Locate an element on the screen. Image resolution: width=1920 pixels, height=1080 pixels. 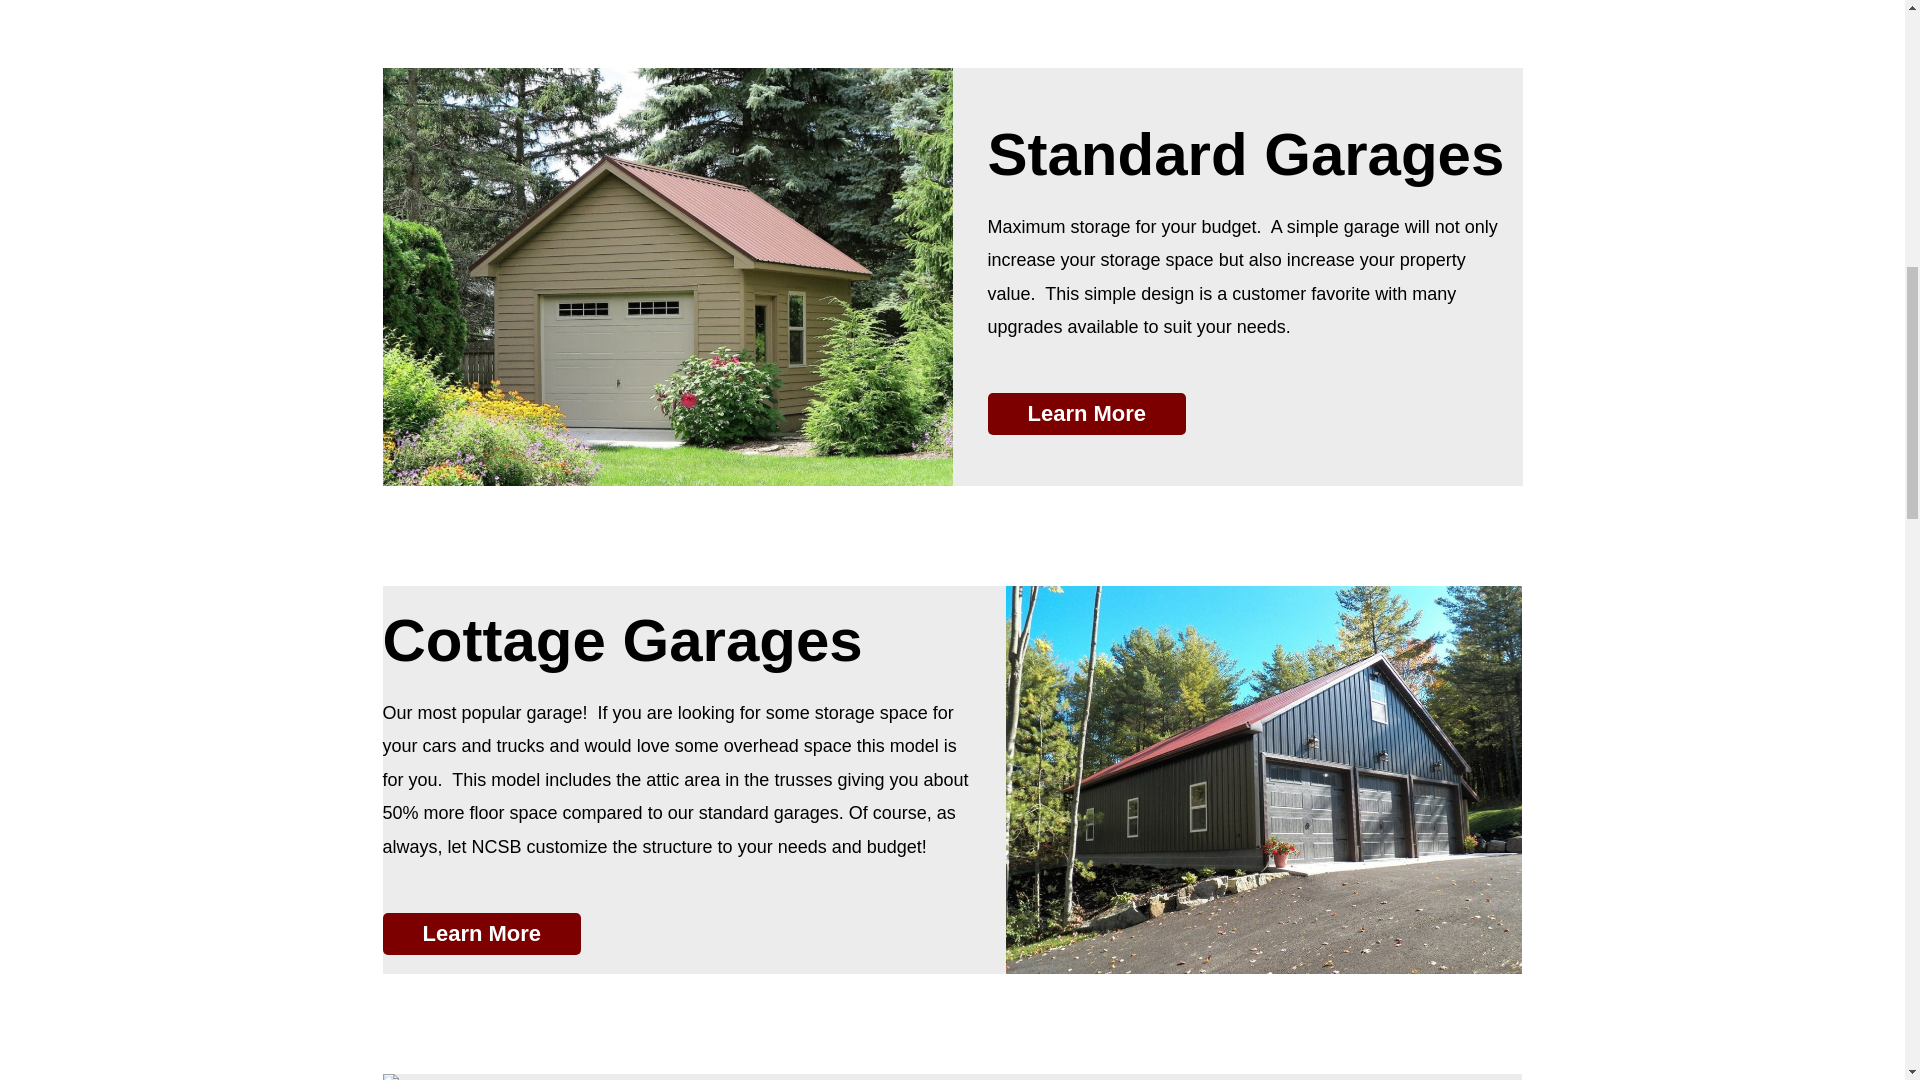
Garages 2 is located at coordinates (1264, 780).